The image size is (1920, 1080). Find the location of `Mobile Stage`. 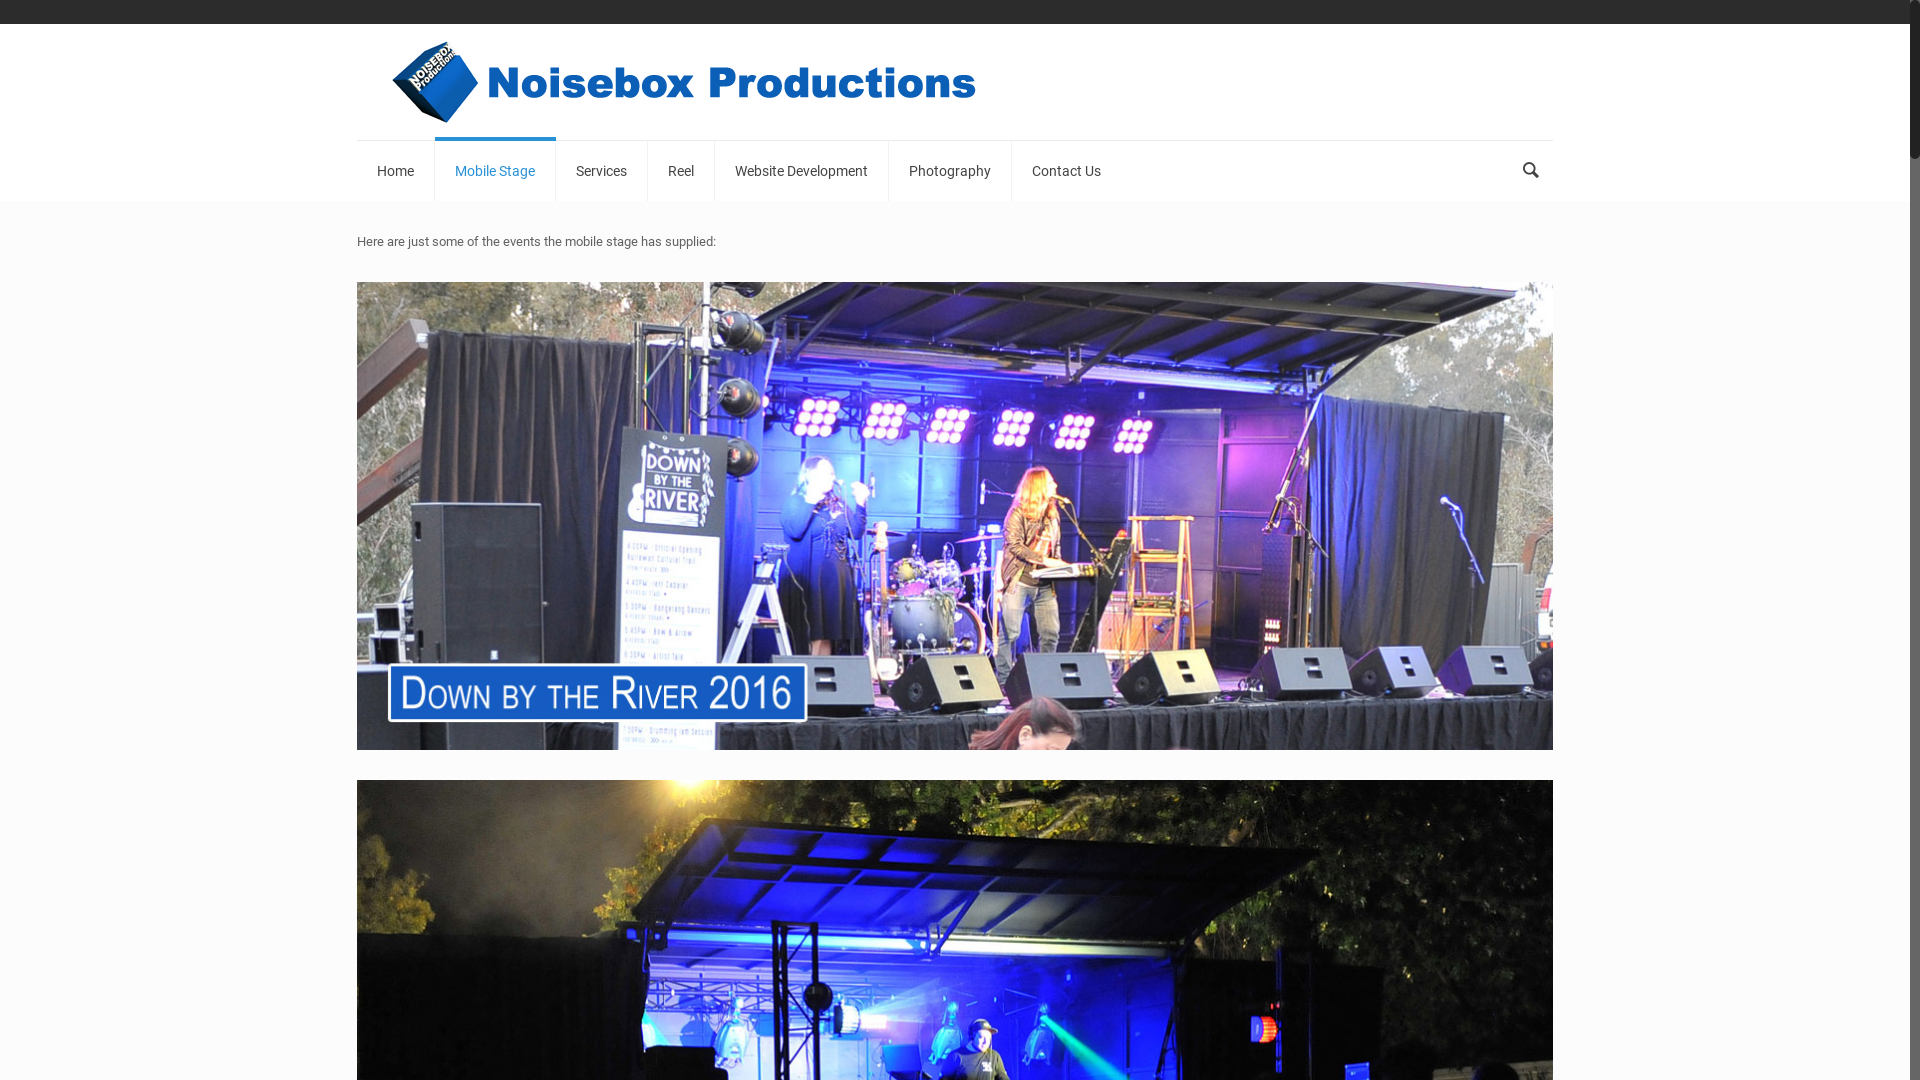

Mobile Stage is located at coordinates (496, 171).